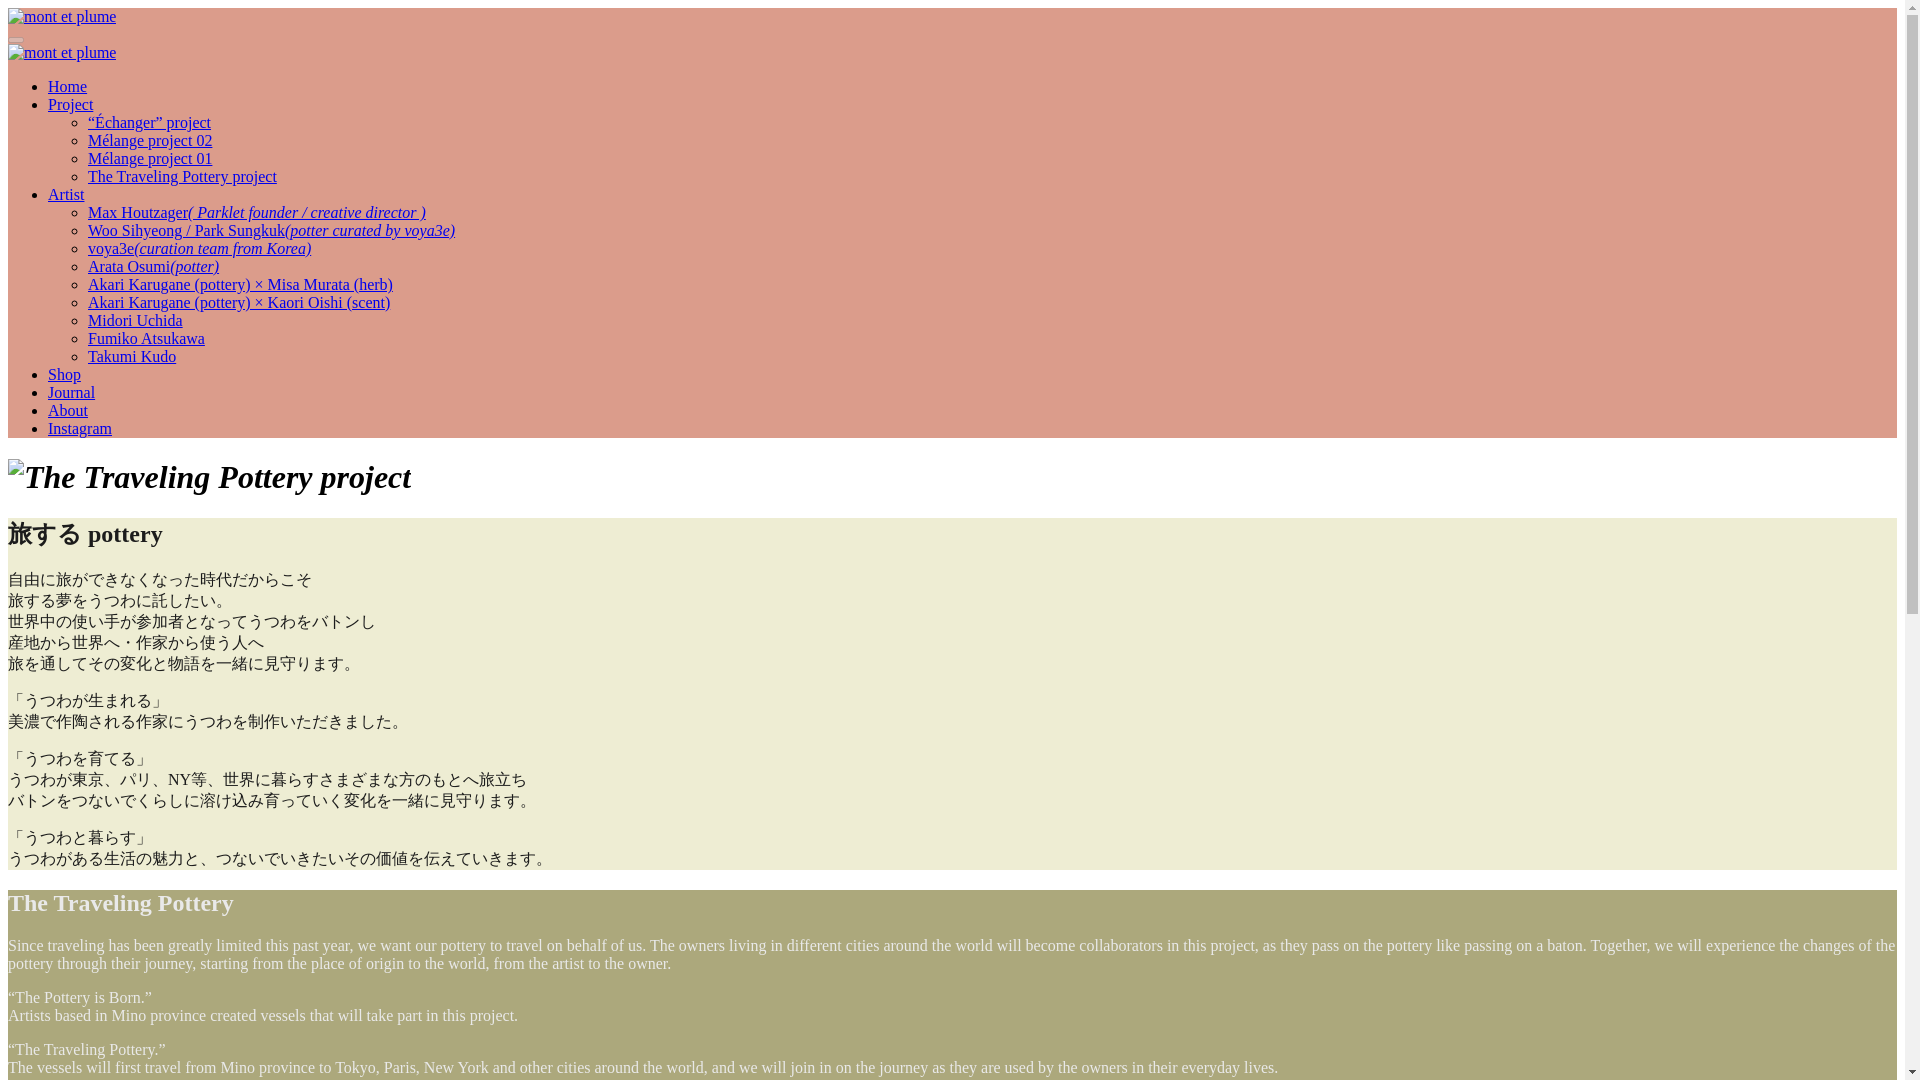 The width and height of the screenshot is (1920, 1080). Describe the element at coordinates (132, 356) in the screenshot. I see `Takumi Kudo` at that location.